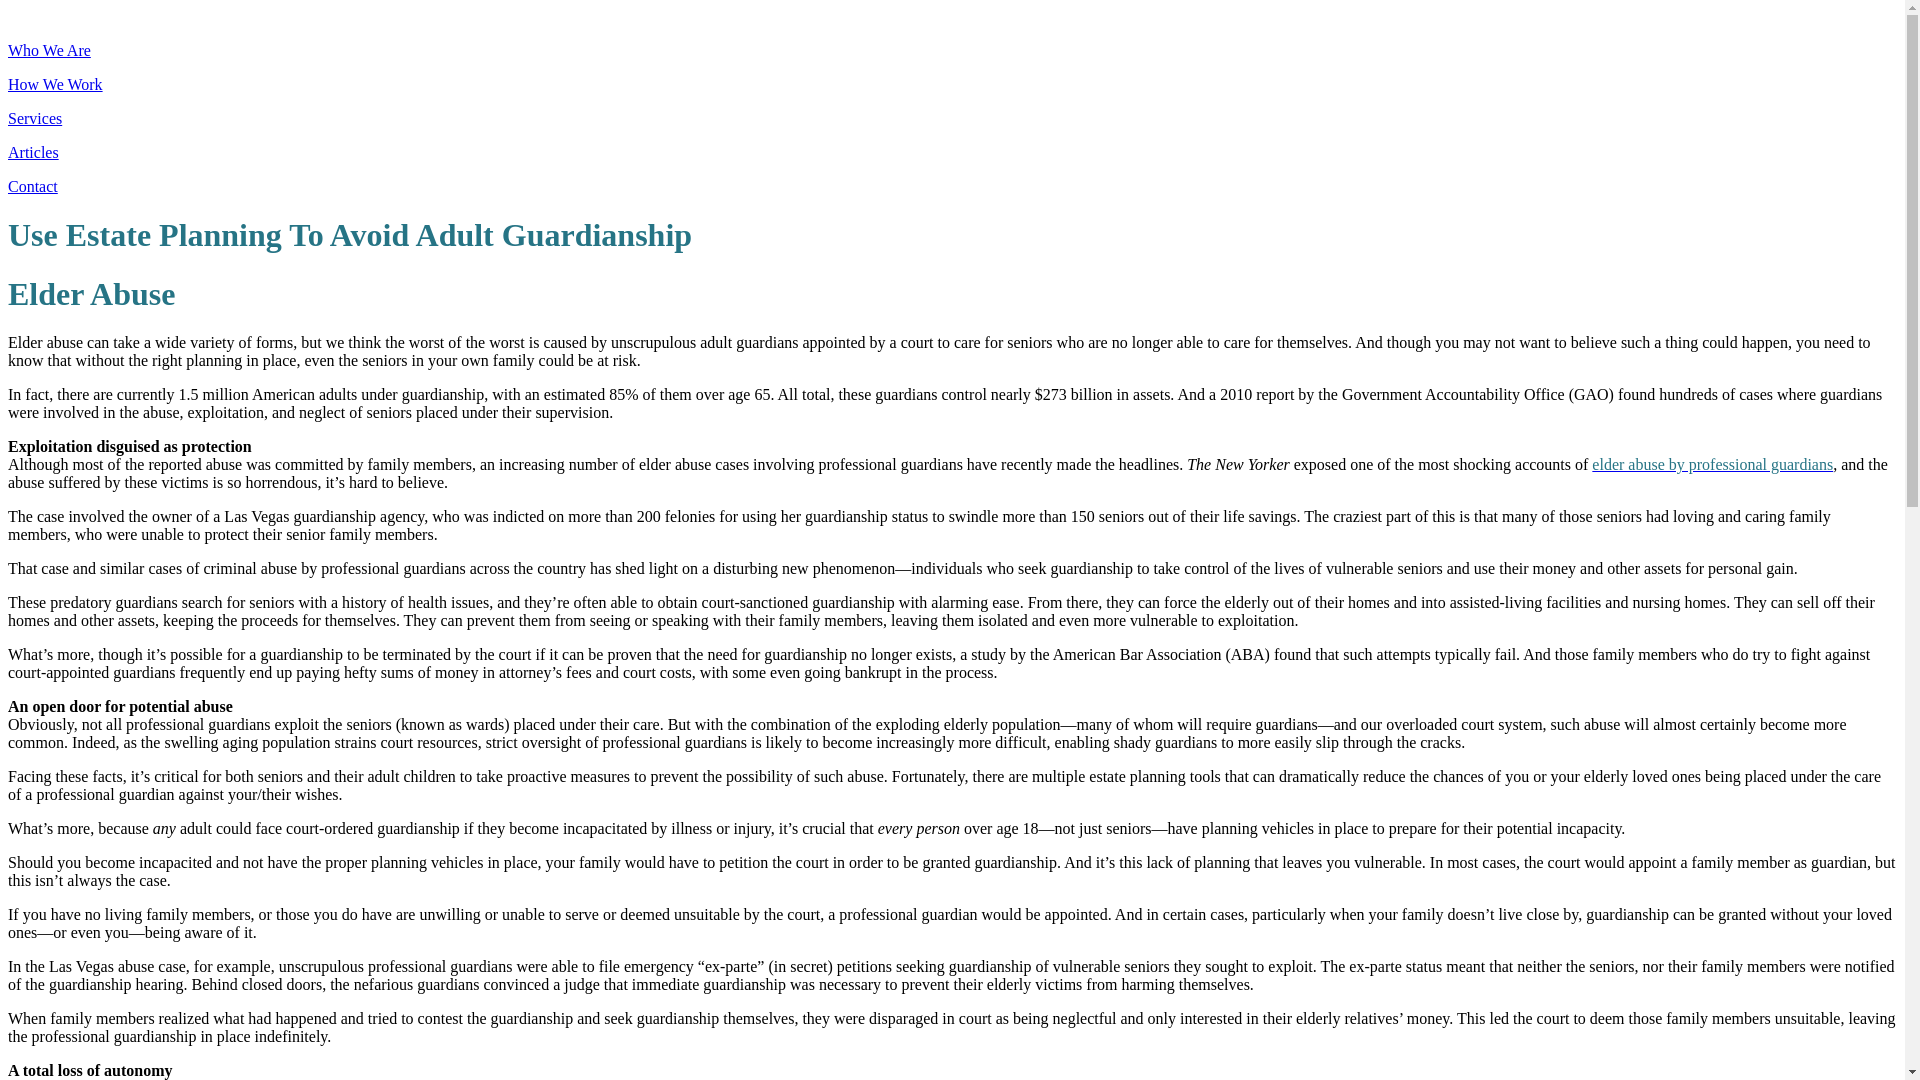 The height and width of the screenshot is (1080, 1920). I want to click on Services, so click(34, 118).